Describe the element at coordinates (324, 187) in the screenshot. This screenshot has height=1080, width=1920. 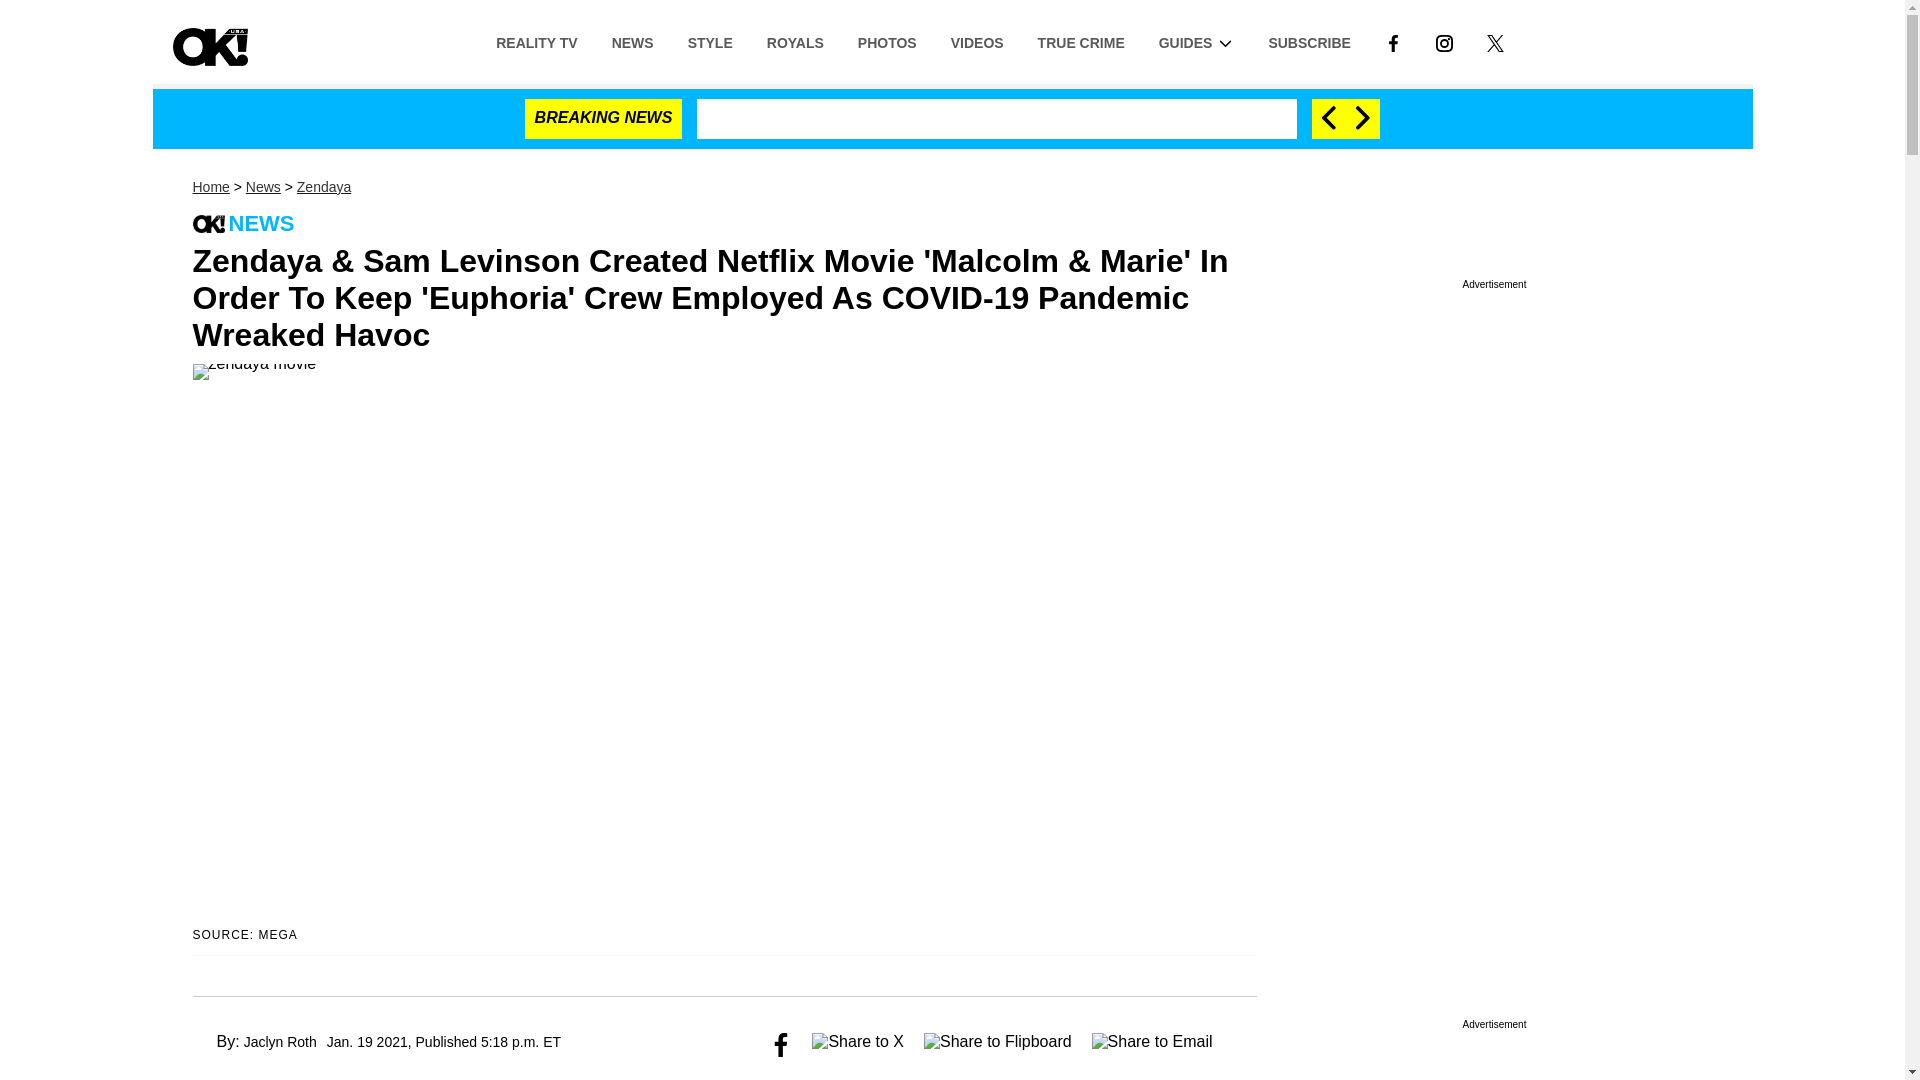
I see `Zendaya` at that location.